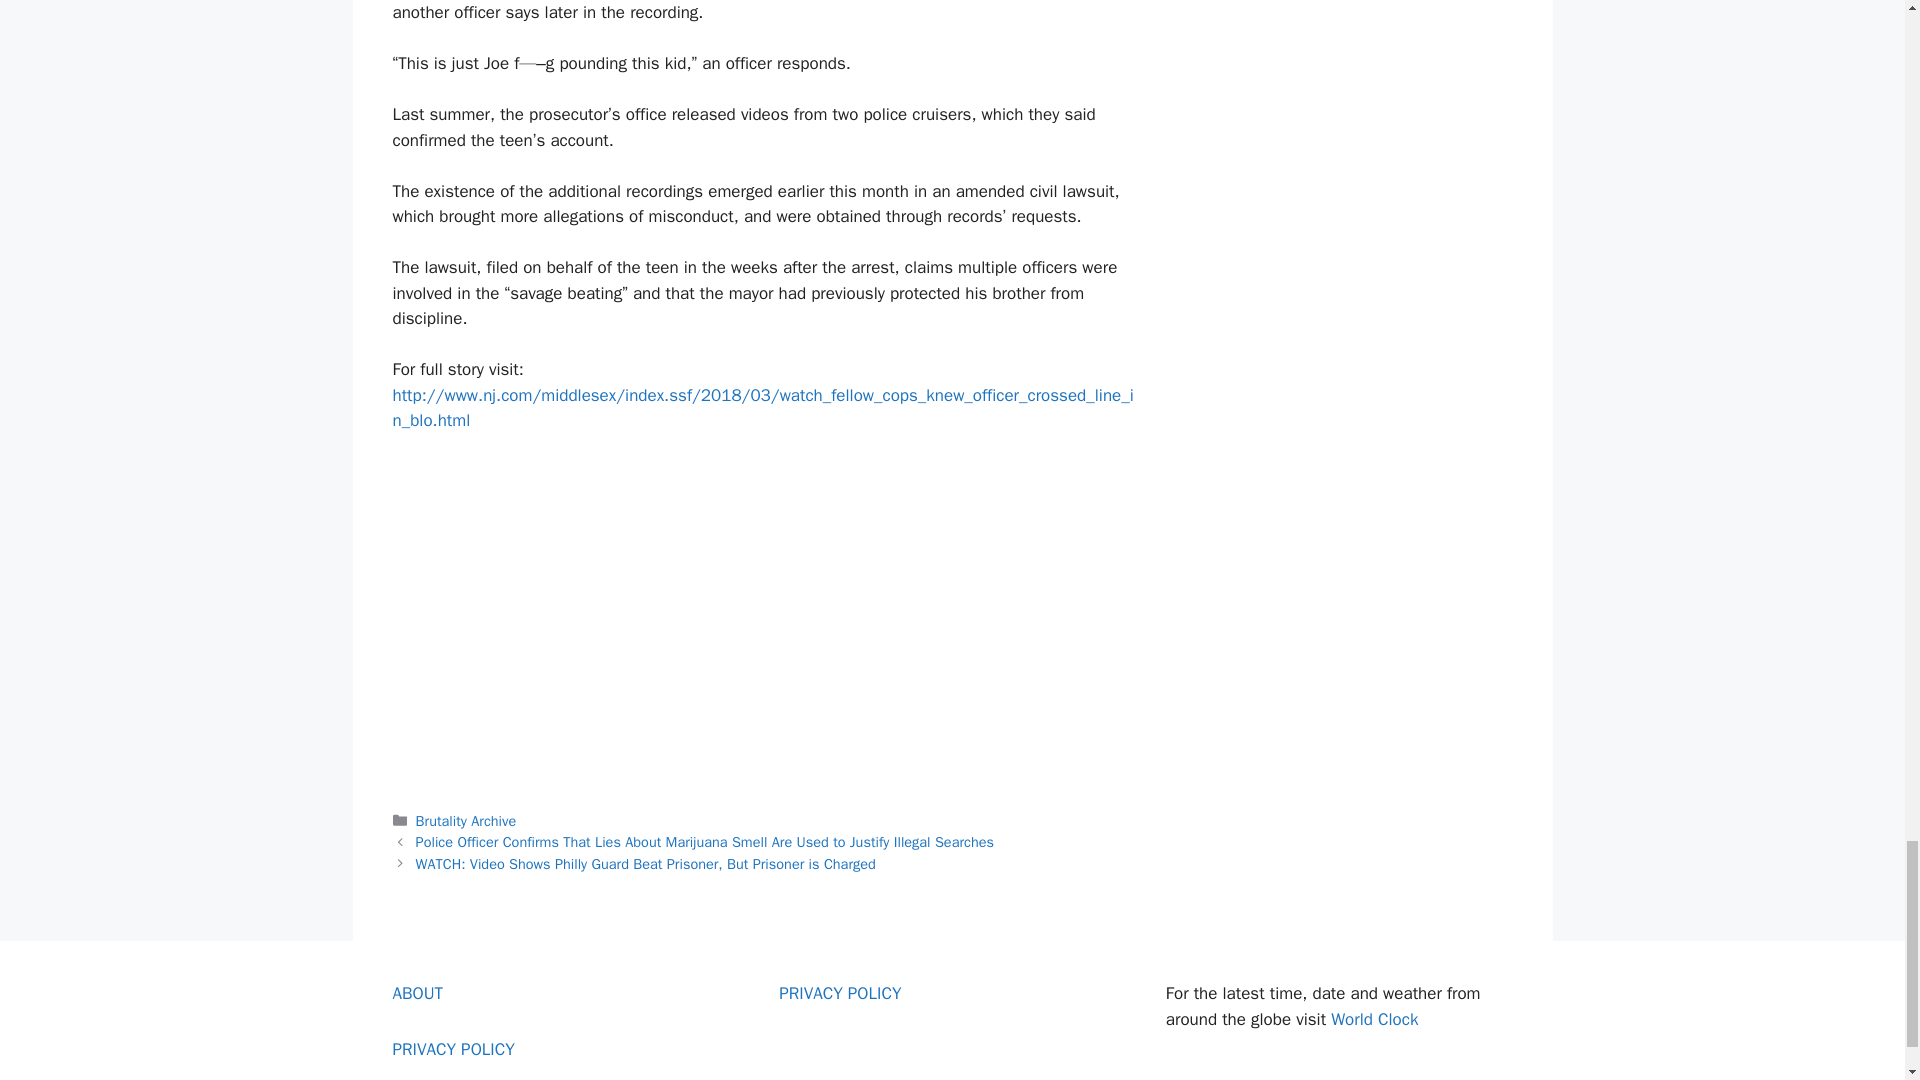  Describe the element at coordinates (466, 821) in the screenshot. I see `Brutality Archive` at that location.